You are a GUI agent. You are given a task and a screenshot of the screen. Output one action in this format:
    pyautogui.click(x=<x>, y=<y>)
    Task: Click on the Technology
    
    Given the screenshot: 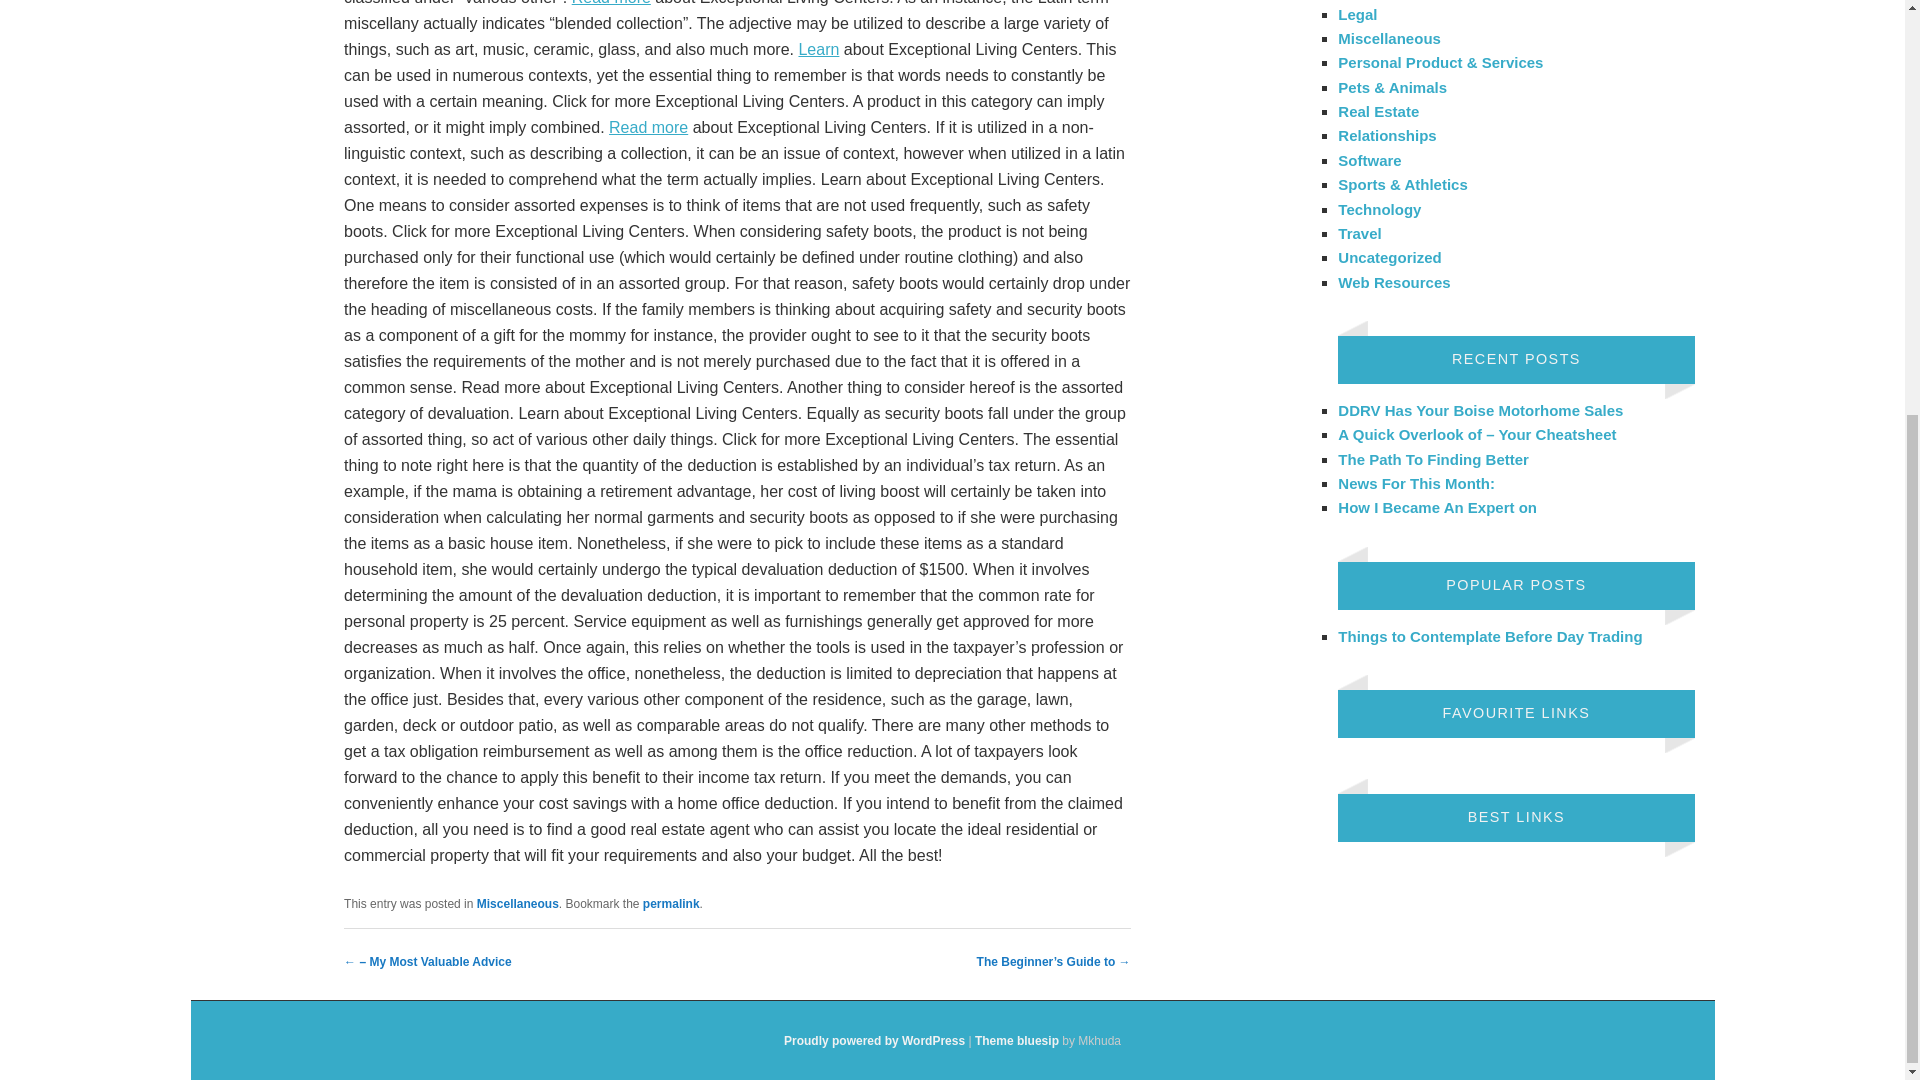 What is the action you would take?
    pyautogui.click(x=1379, y=208)
    